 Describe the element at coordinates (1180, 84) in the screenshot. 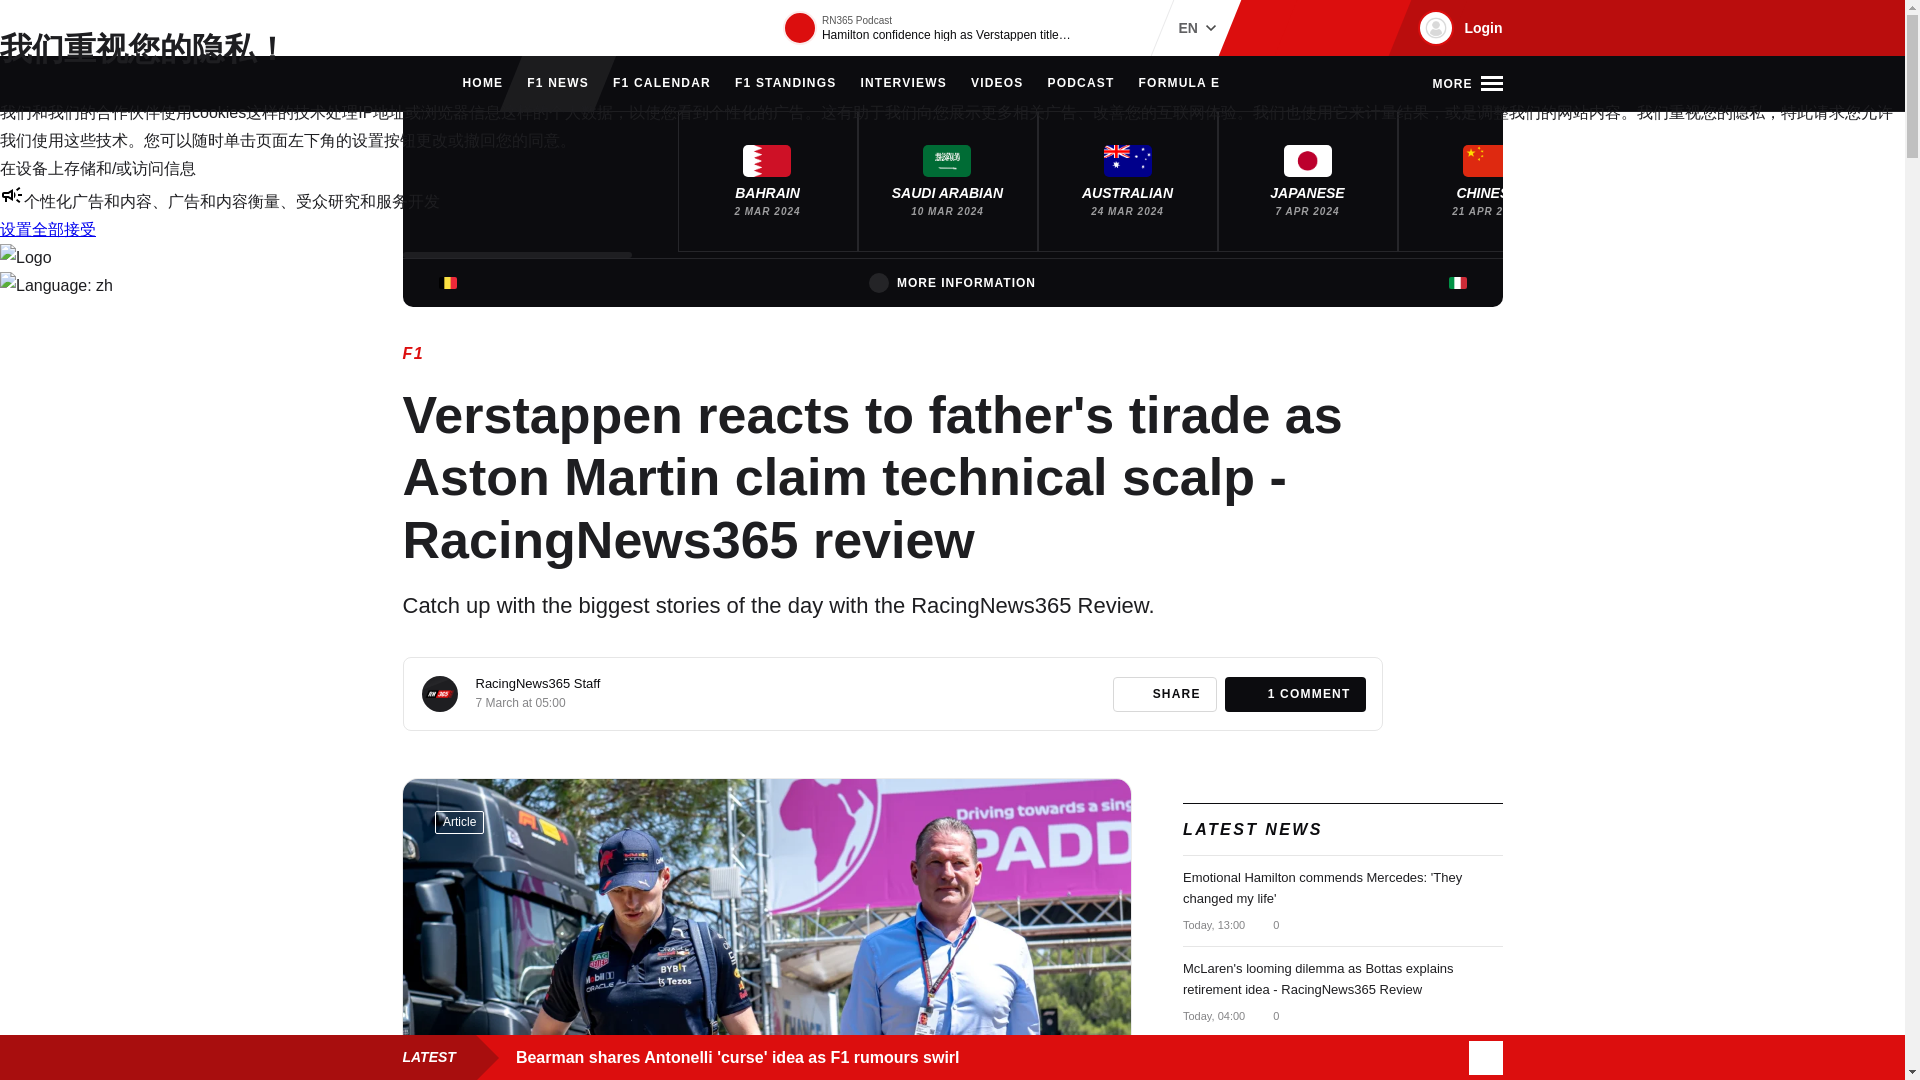

I see `FORMULA E` at that location.